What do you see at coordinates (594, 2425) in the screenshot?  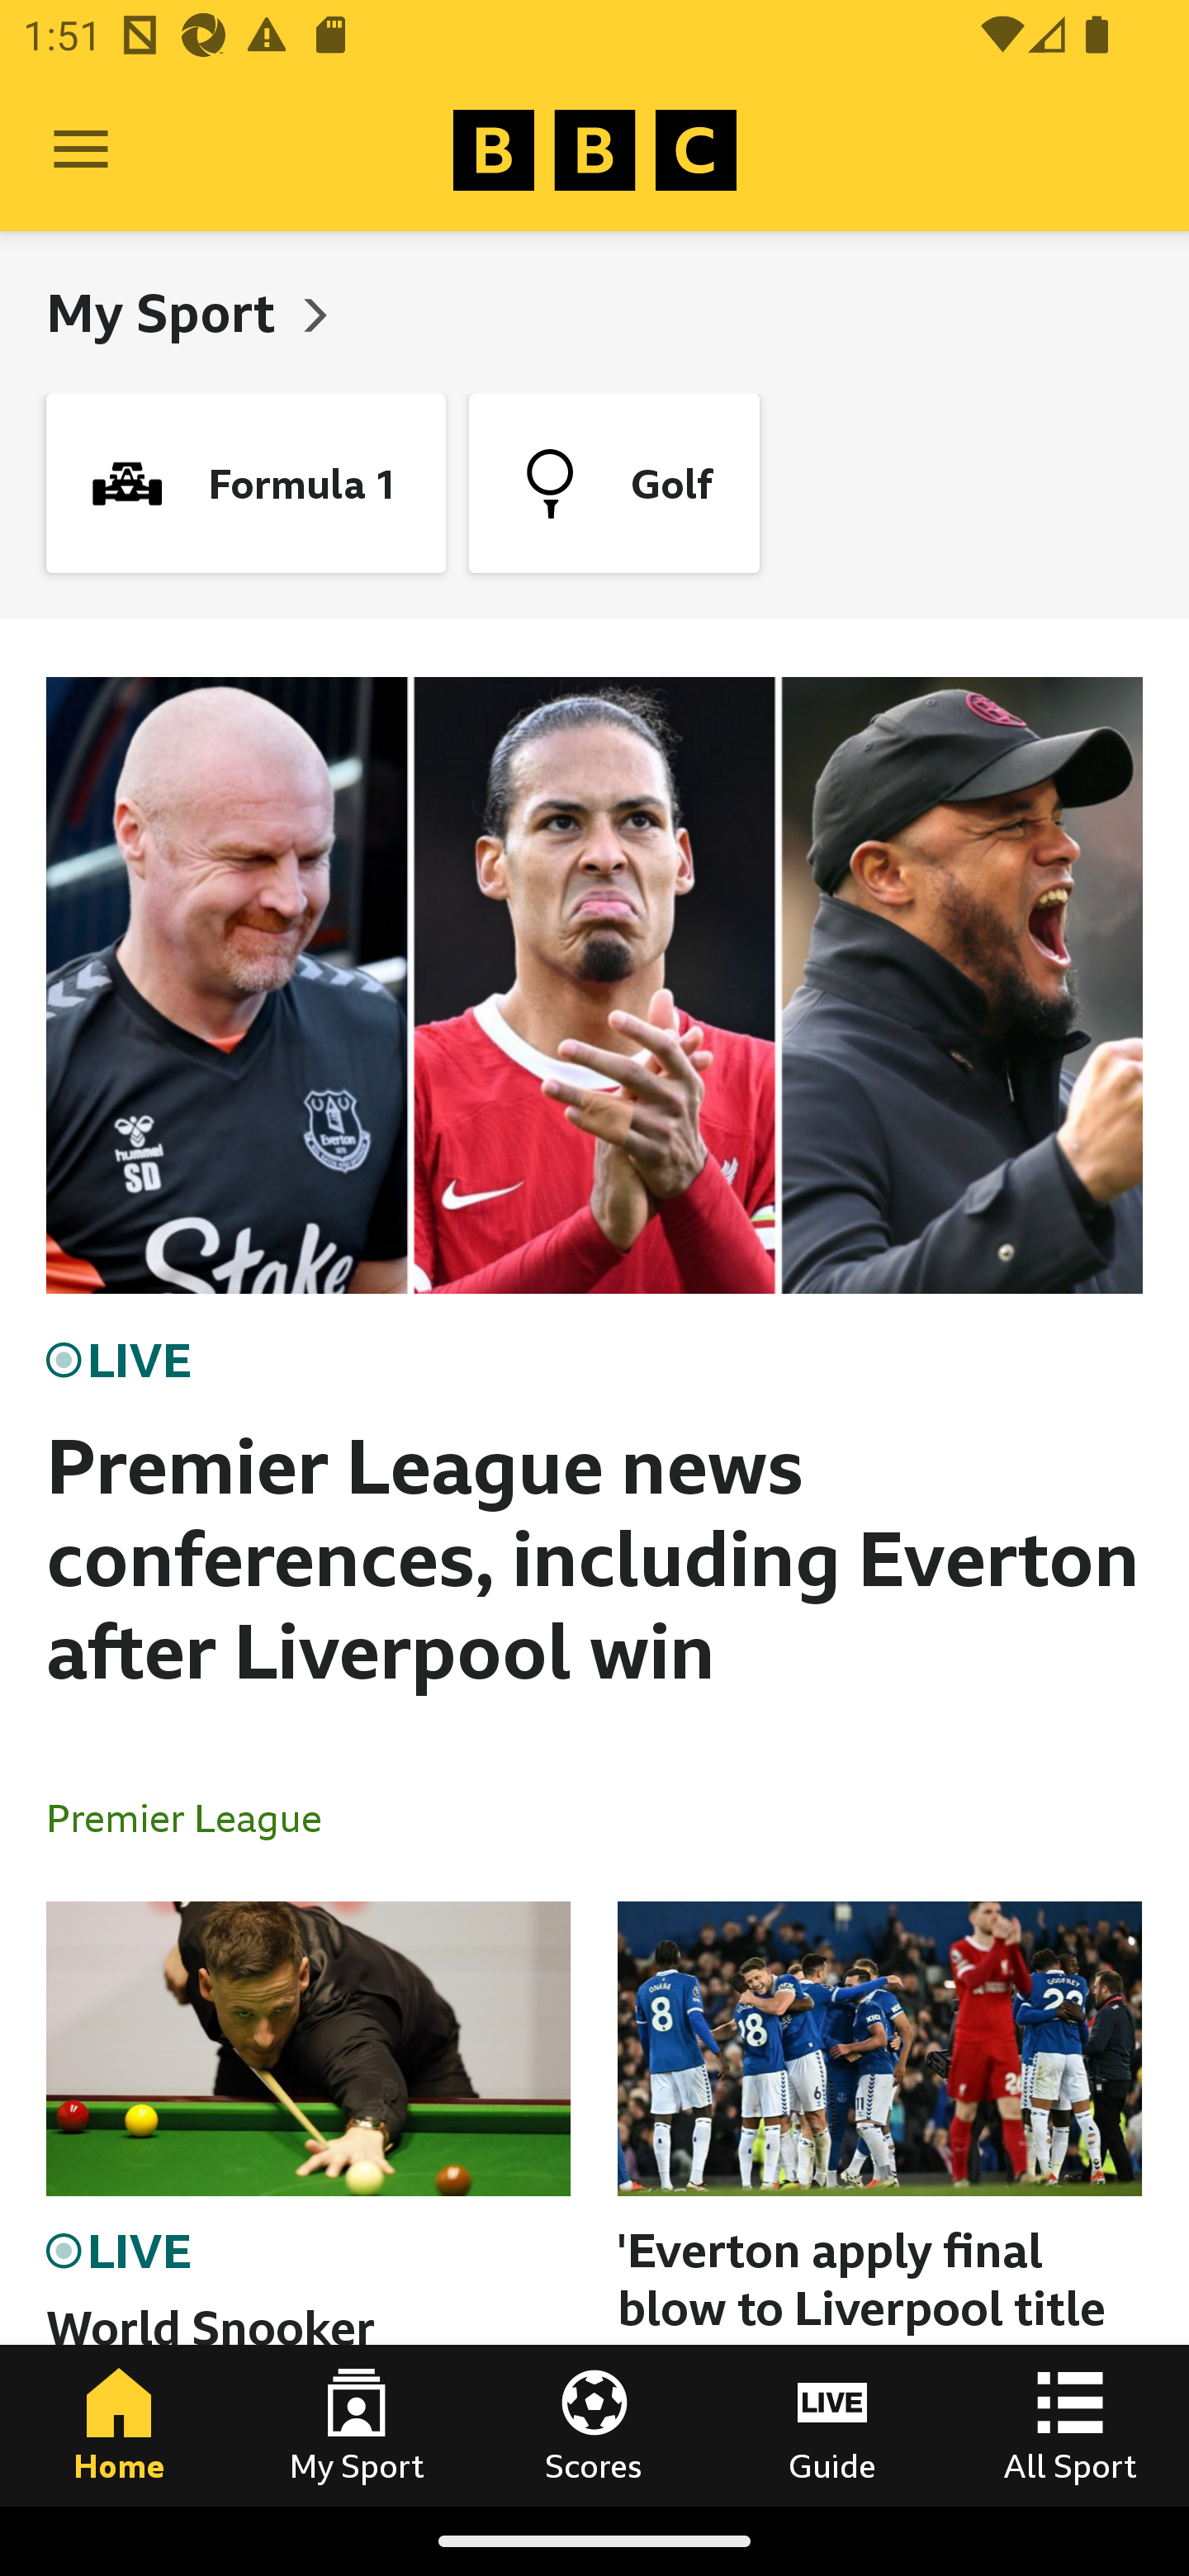 I see `Scores` at bounding box center [594, 2425].